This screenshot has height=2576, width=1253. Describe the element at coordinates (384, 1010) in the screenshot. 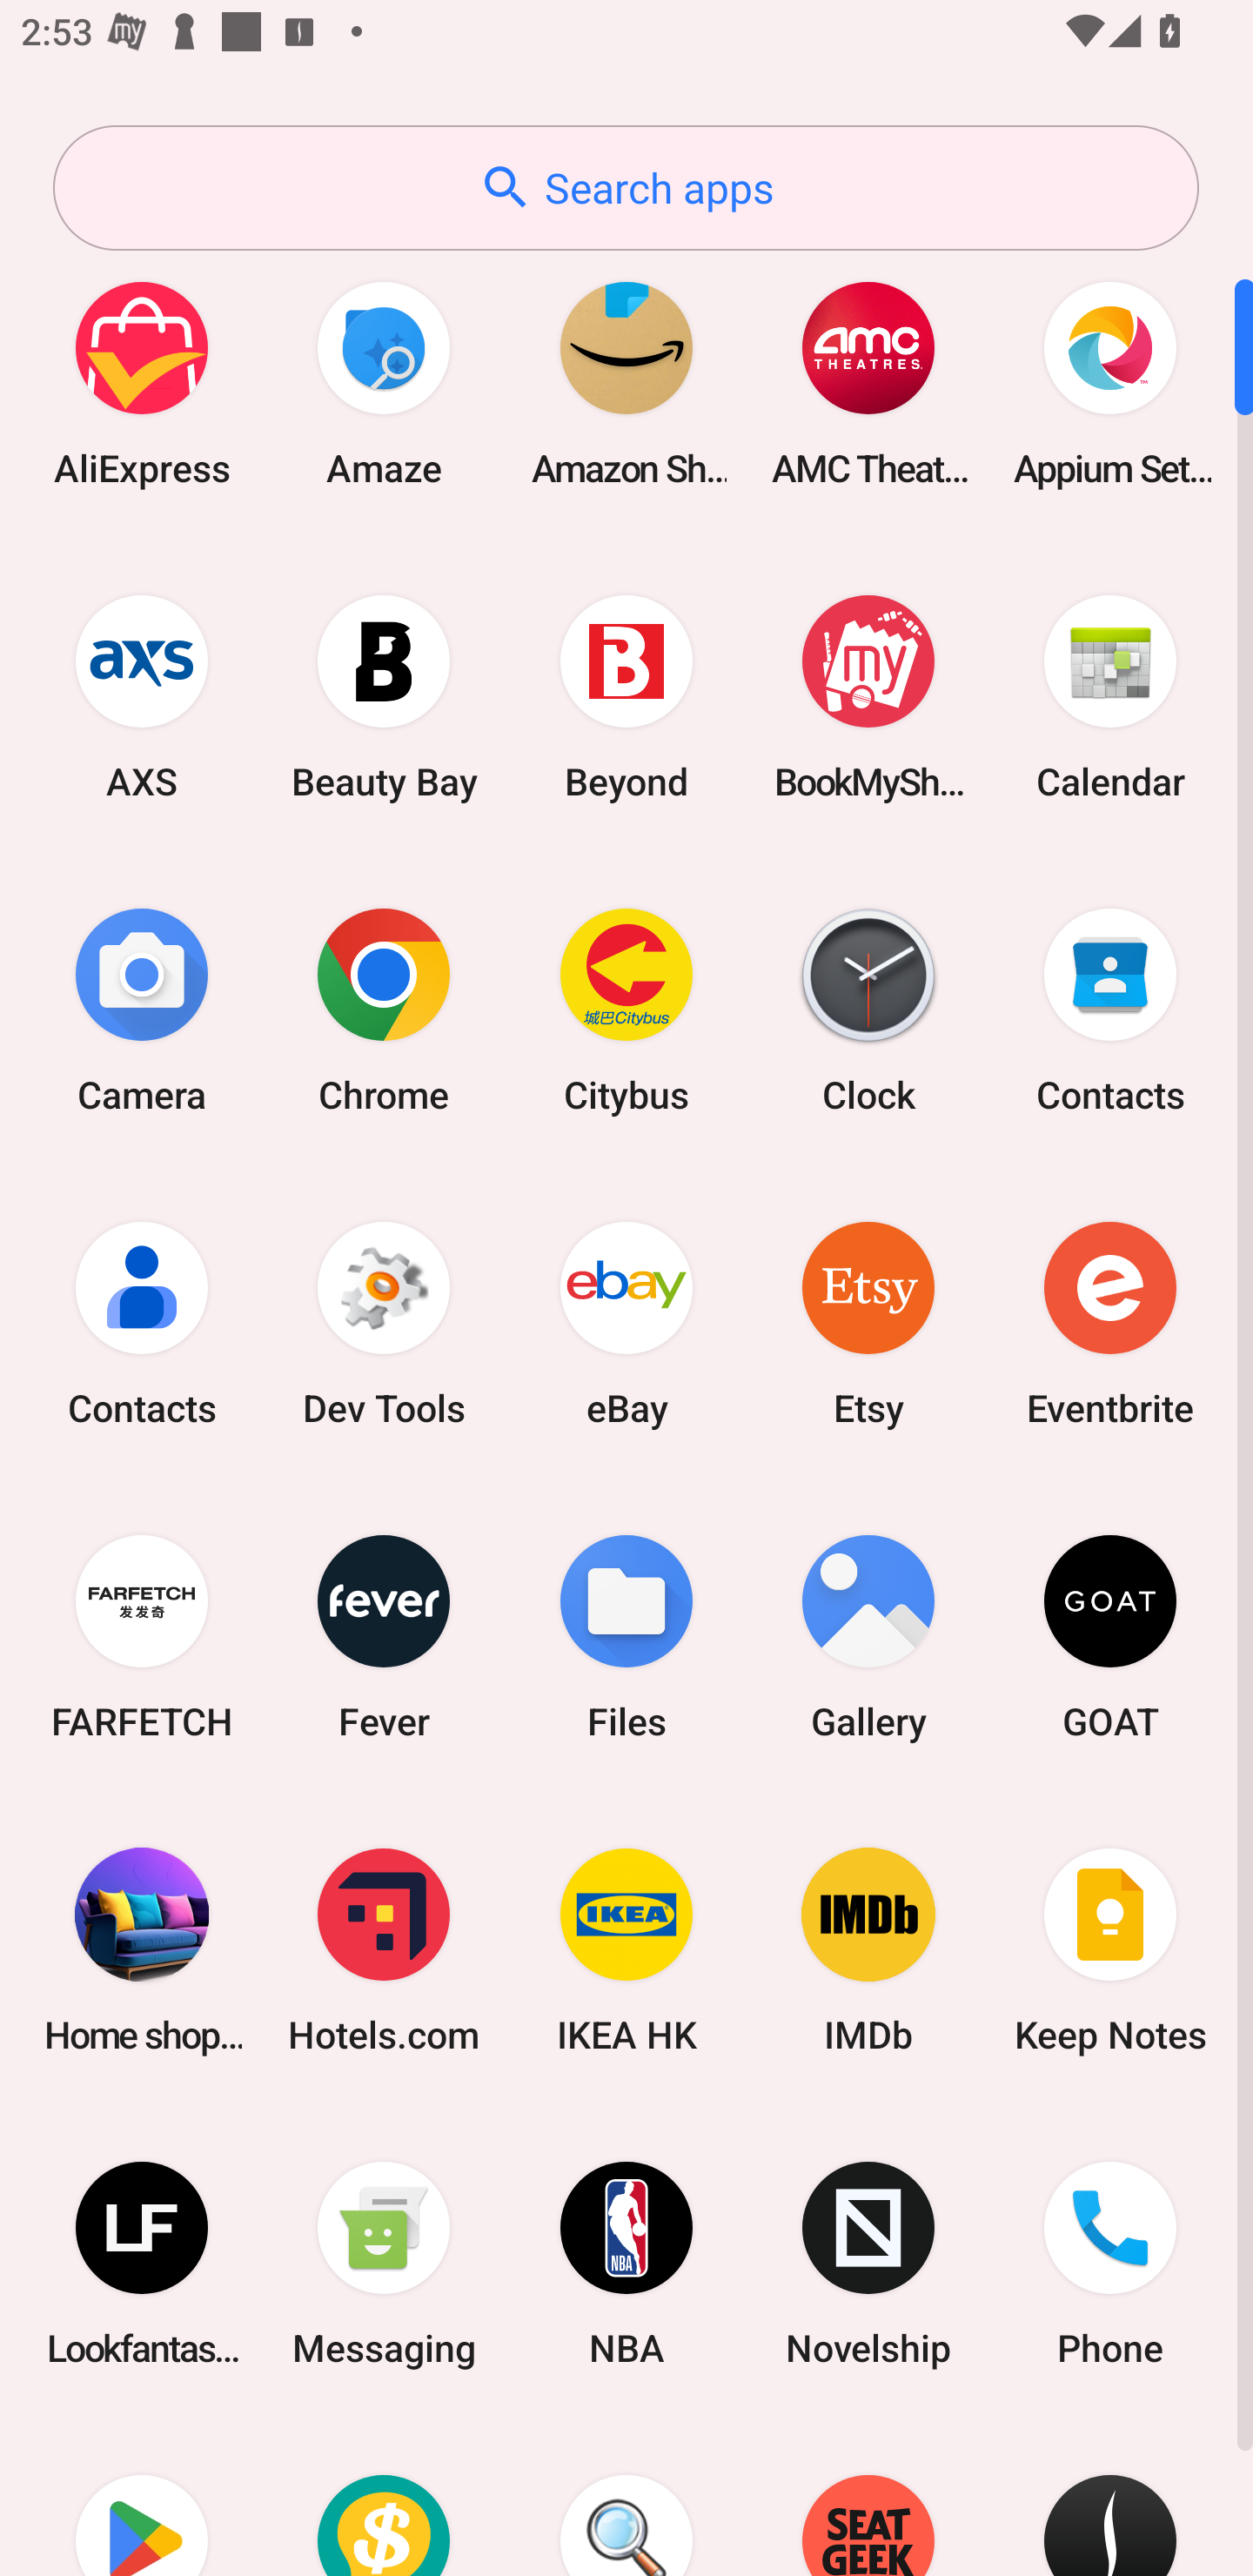

I see `Chrome` at that location.